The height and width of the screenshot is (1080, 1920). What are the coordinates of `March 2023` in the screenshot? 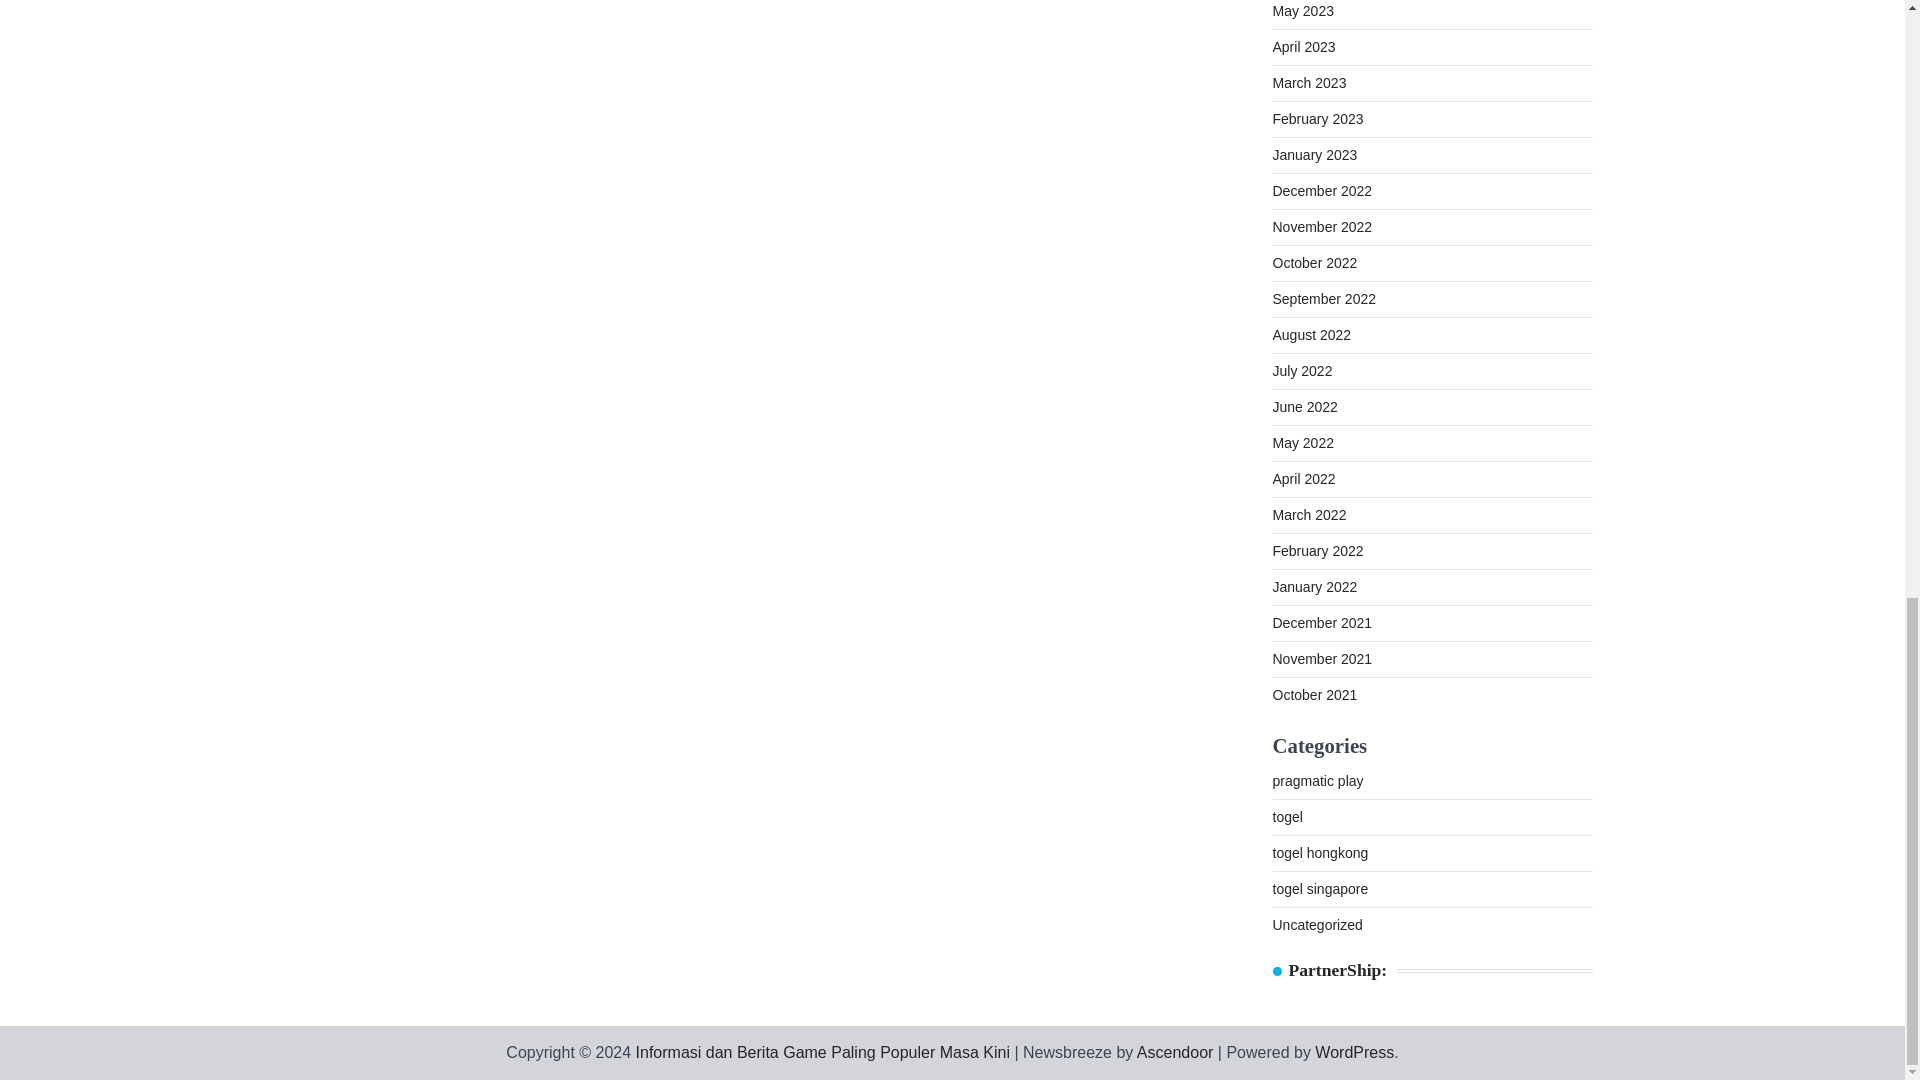 It's located at (1308, 82).